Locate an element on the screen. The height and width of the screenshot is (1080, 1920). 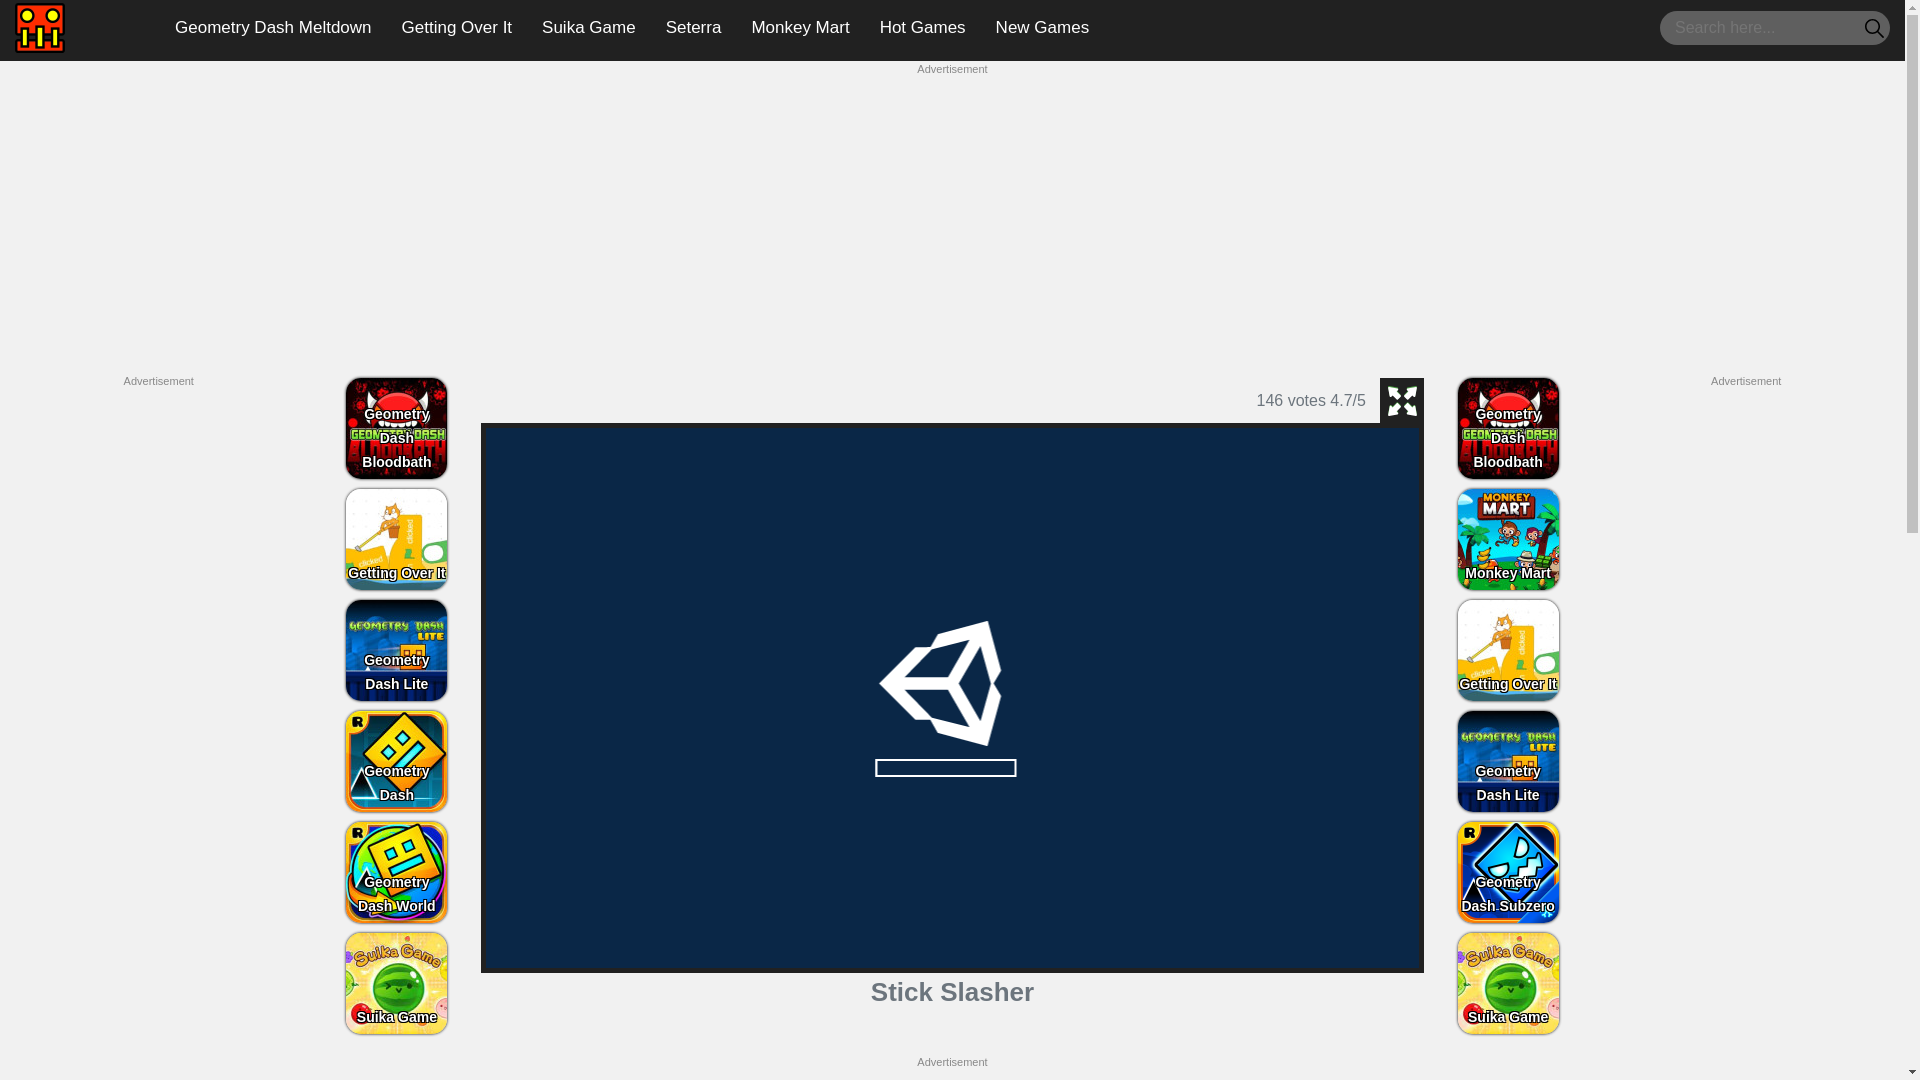
Geometry Dash Meltdown is located at coordinates (274, 27).